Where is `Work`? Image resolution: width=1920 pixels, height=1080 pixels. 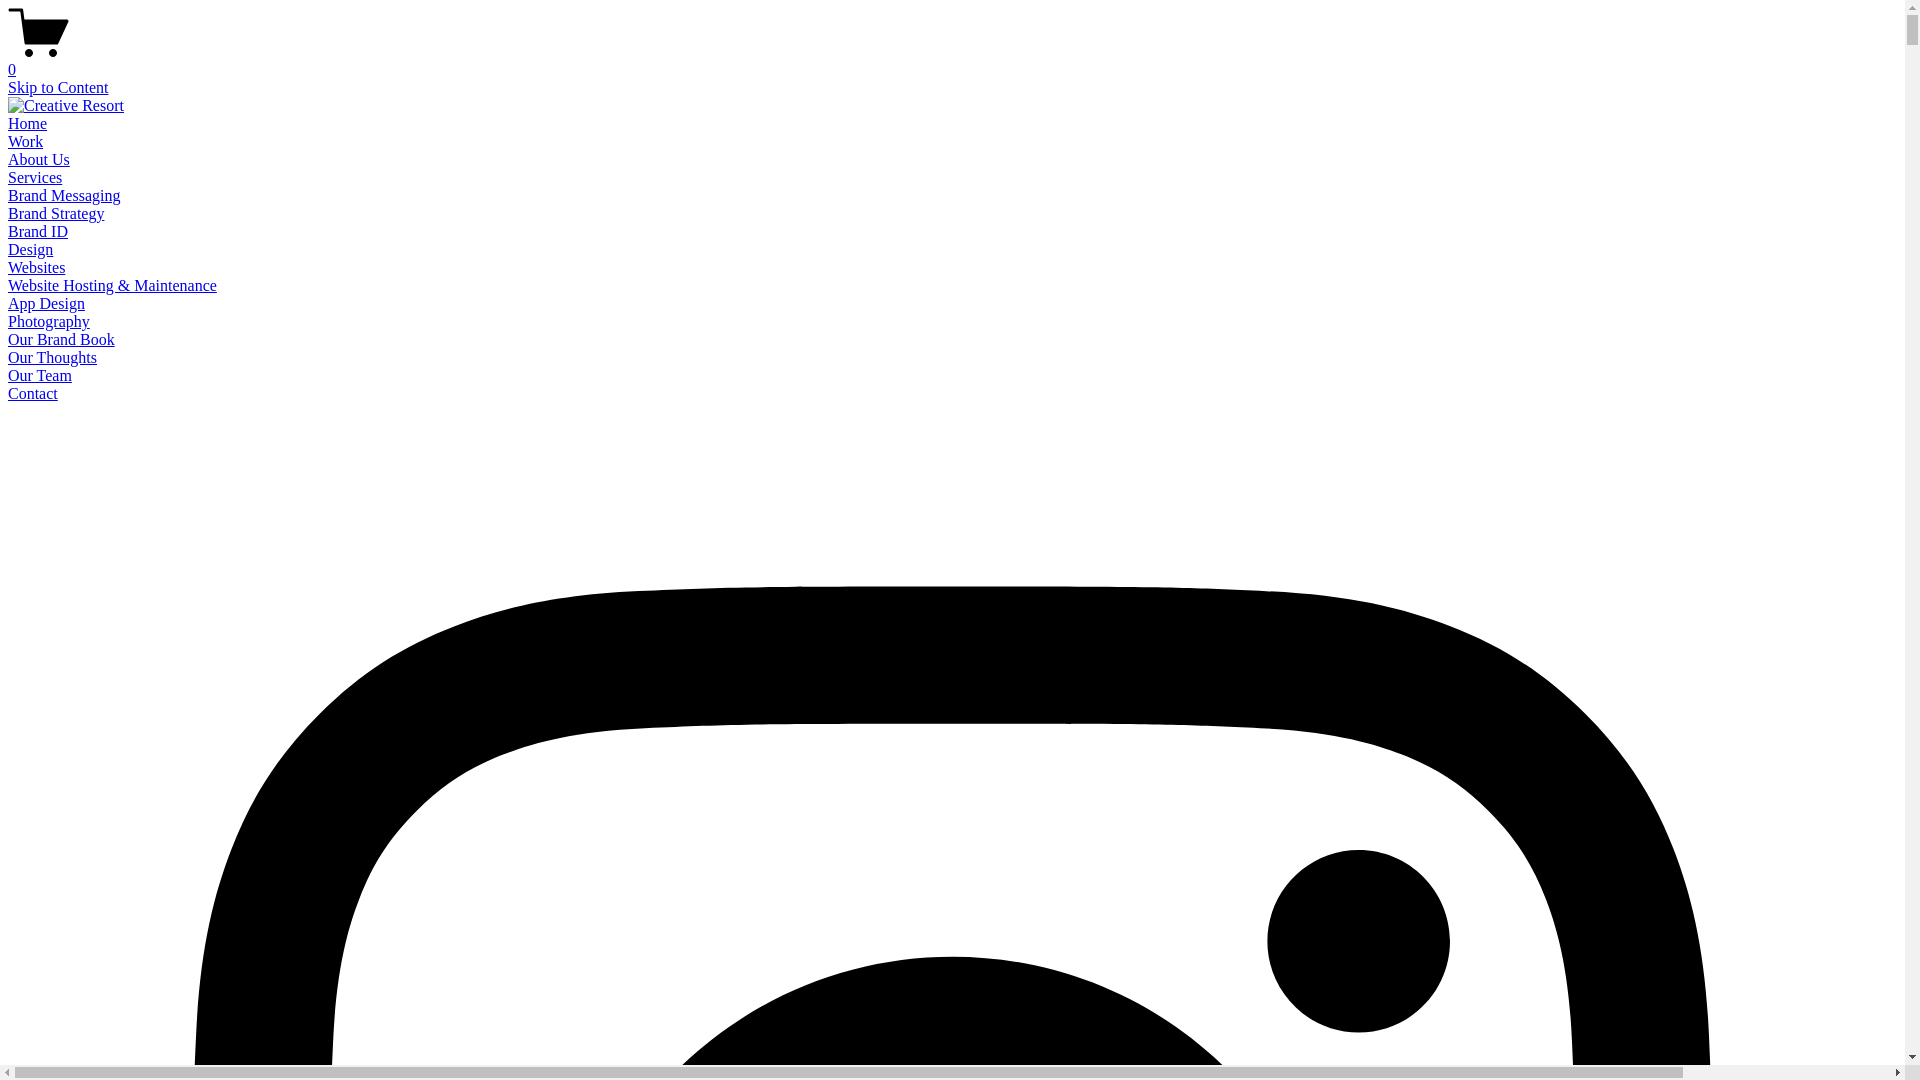 Work is located at coordinates (26, 142).